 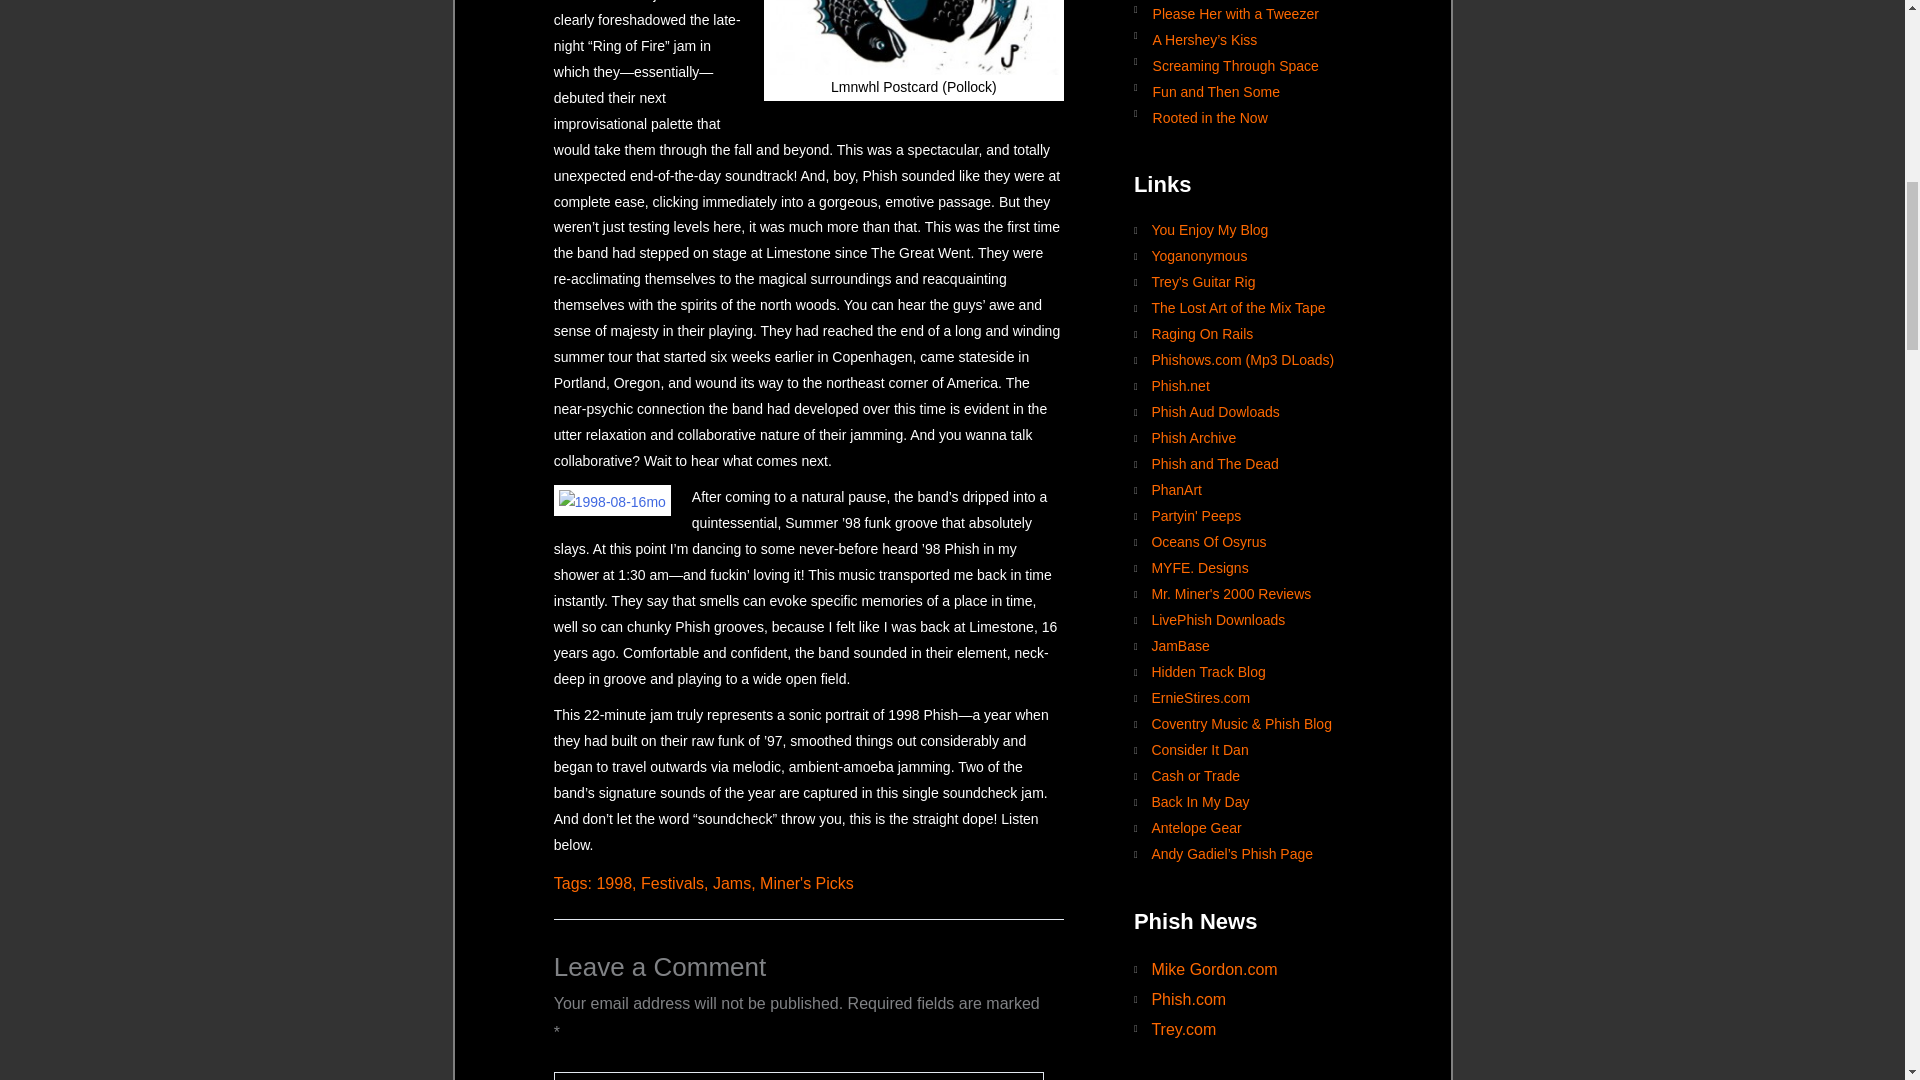 What do you see at coordinates (1261, 491) in the screenshot?
I see `PhanArt` at bounding box center [1261, 491].